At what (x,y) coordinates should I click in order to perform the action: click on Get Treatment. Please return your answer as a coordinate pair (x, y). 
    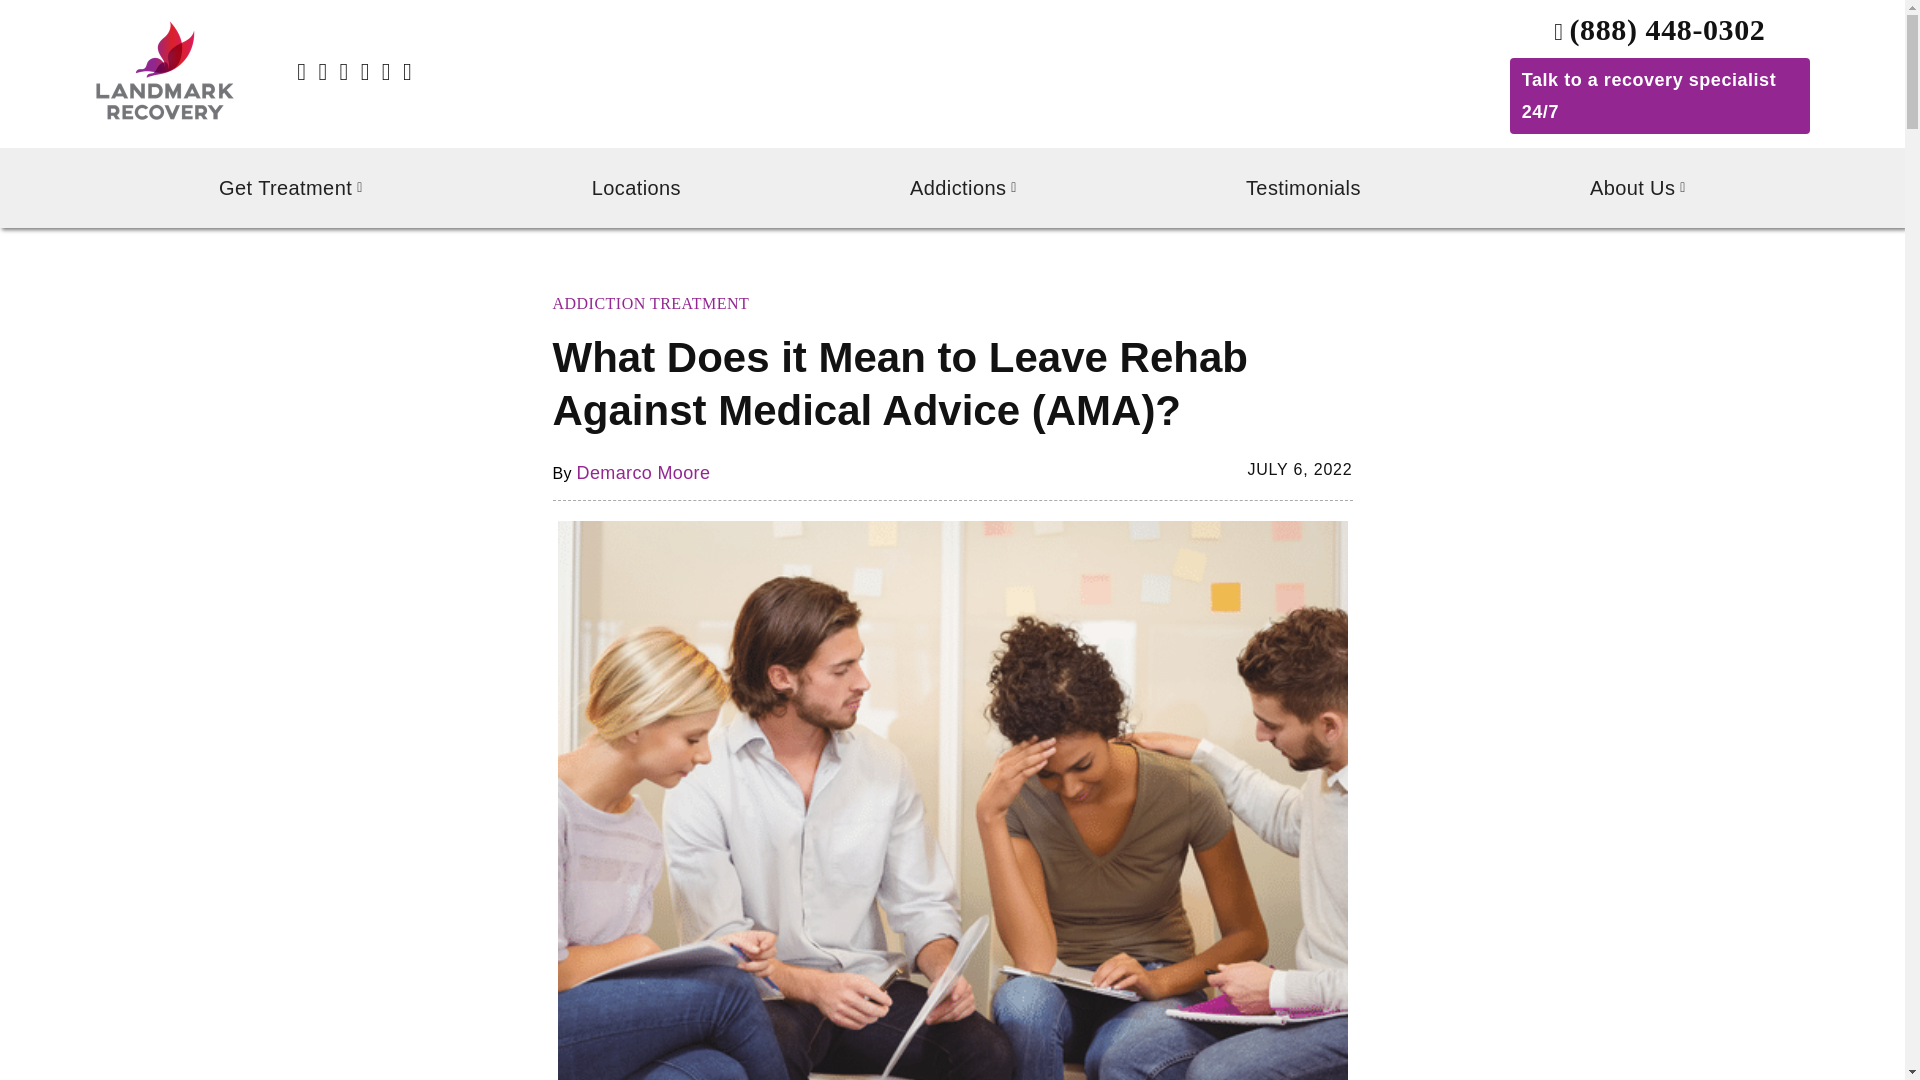
    Looking at the image, I should click on (290, 188).